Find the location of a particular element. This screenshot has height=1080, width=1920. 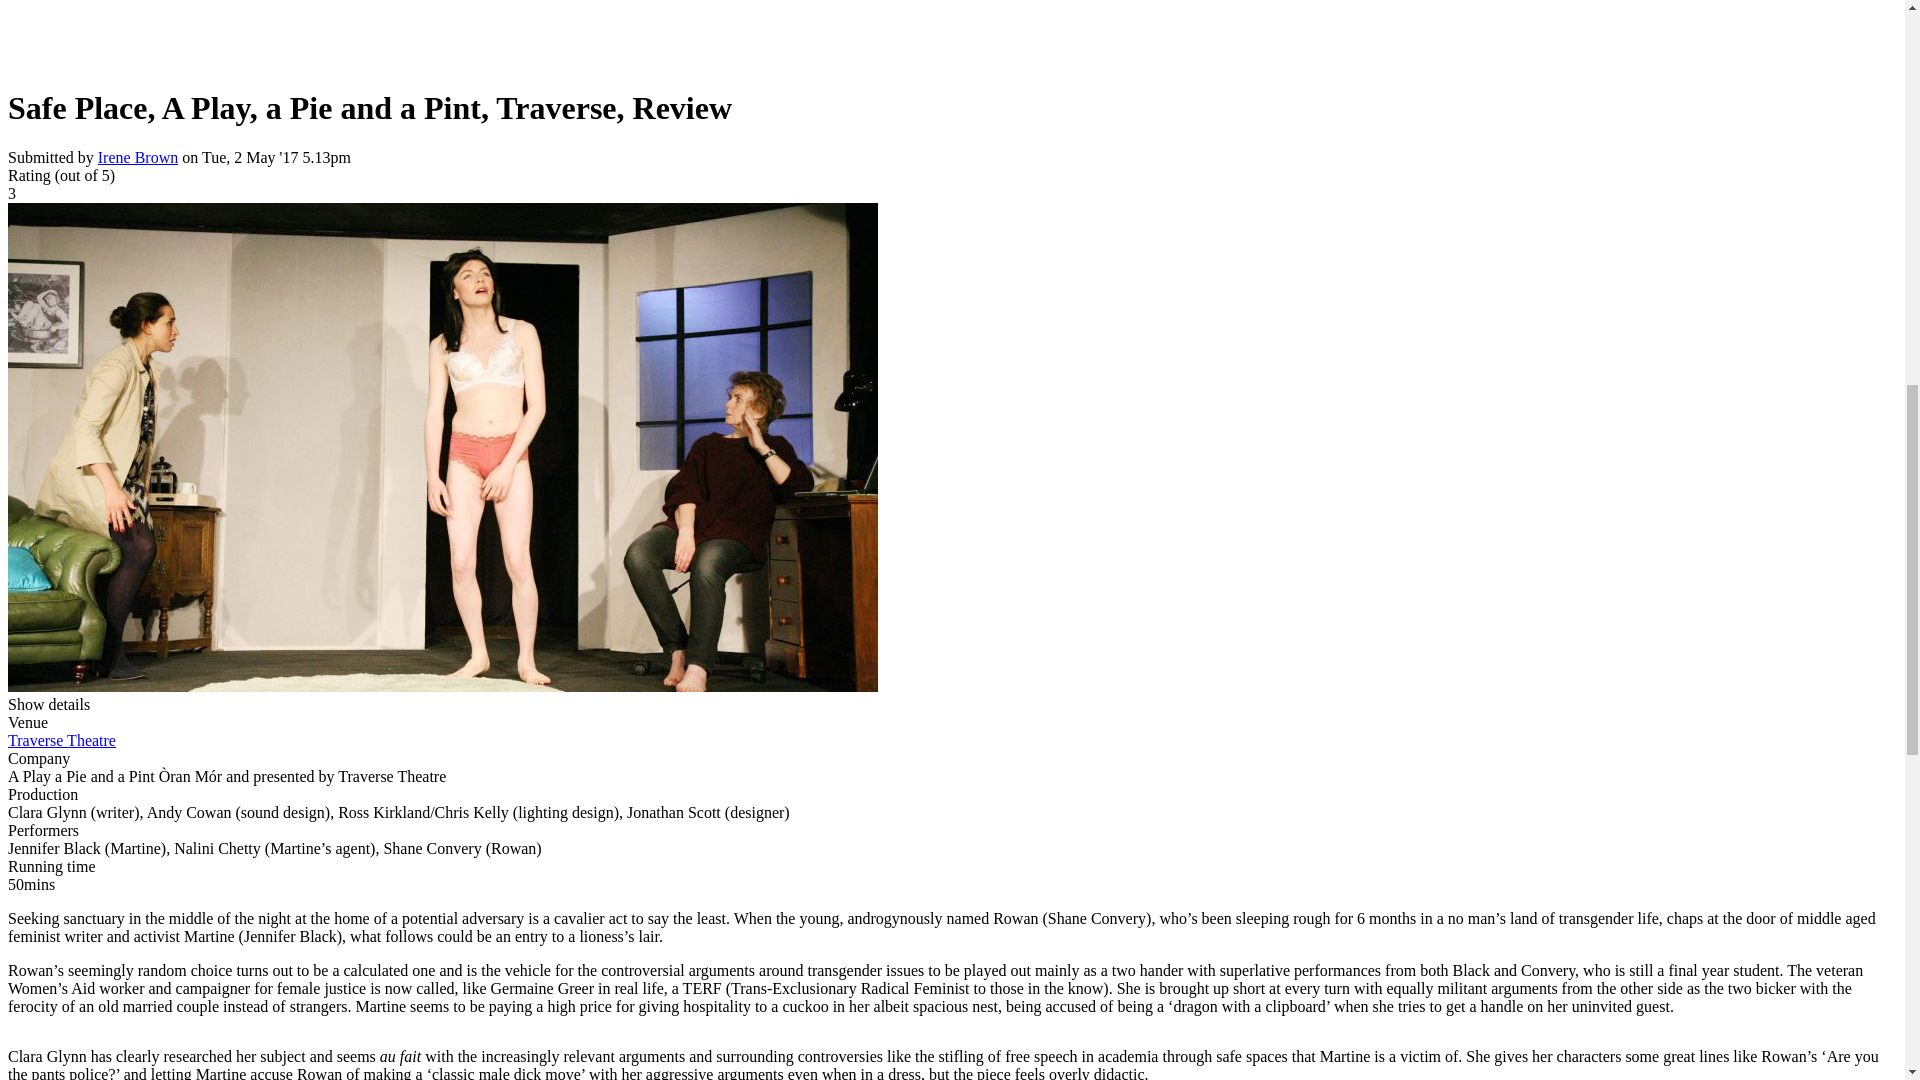

Advertisement is located at coordinates (607, 32).